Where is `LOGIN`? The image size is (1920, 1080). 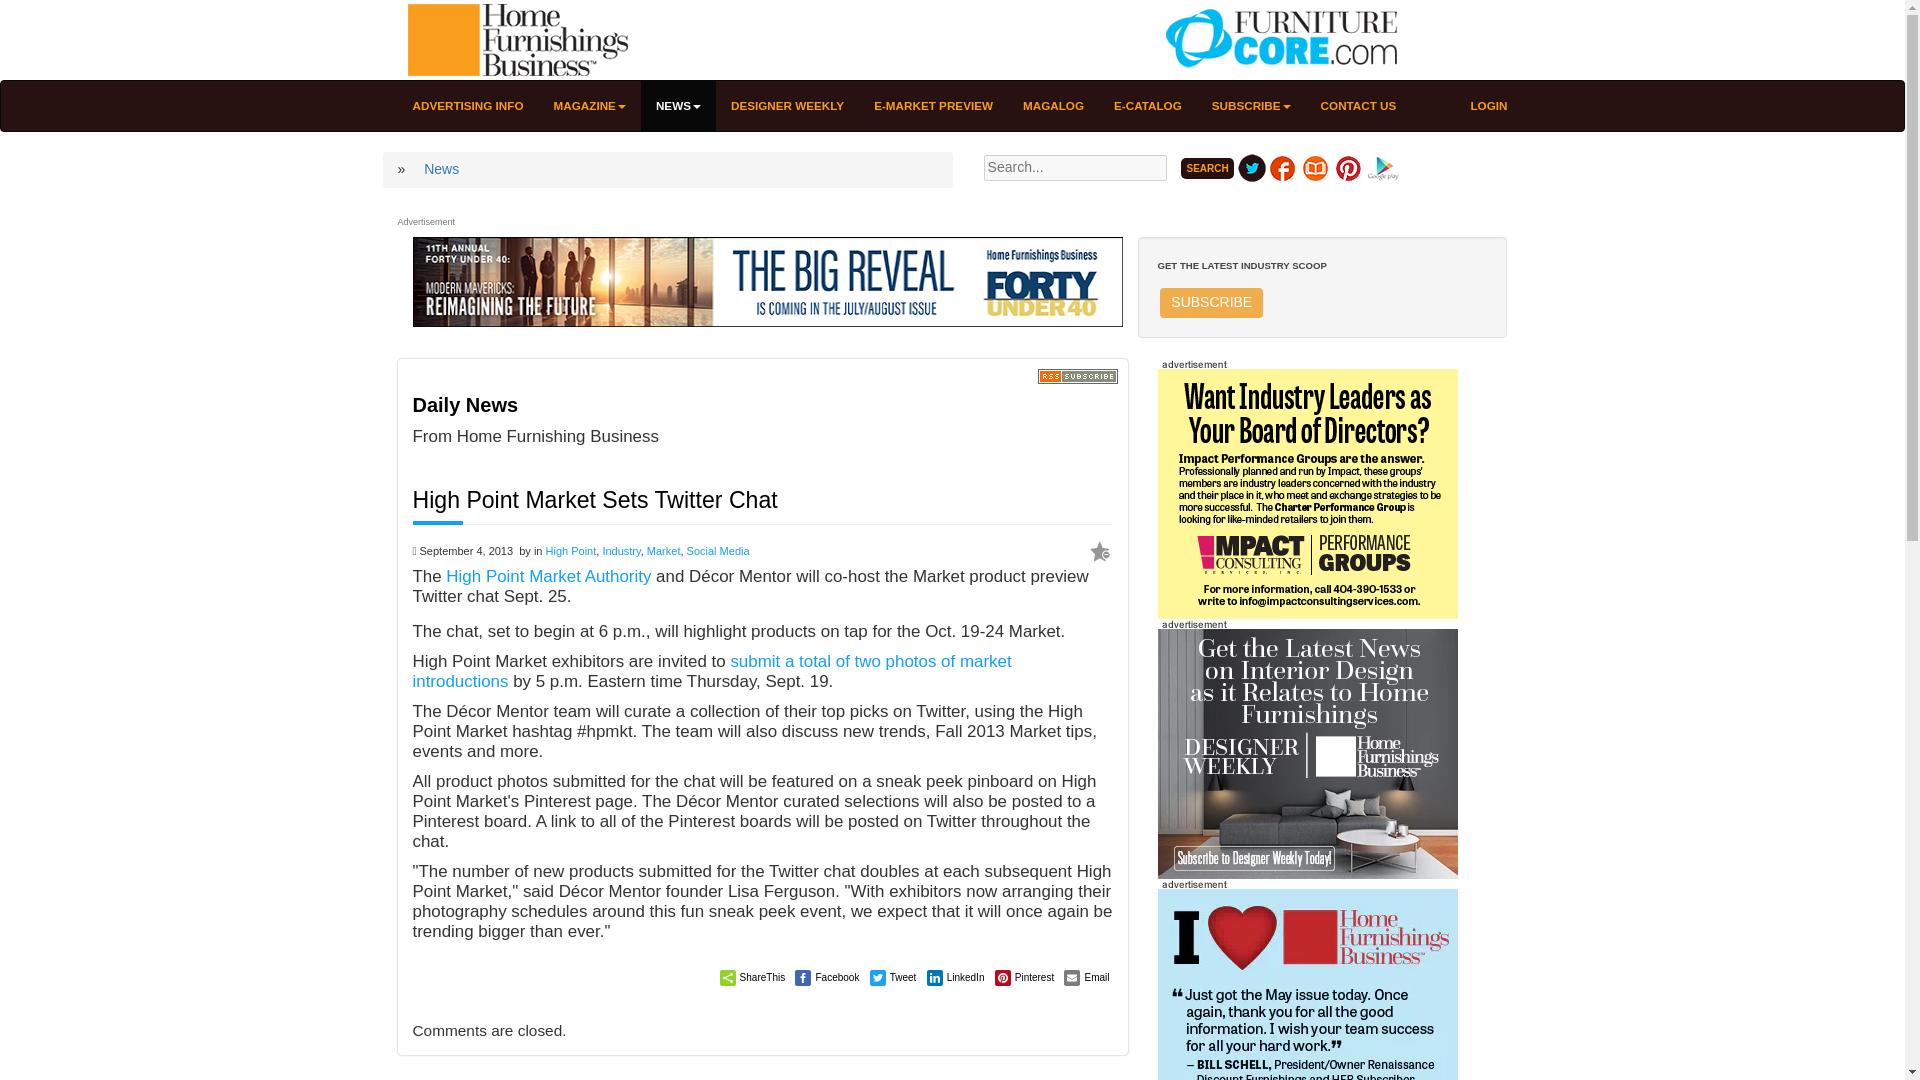 LOGIN is located at coordinates (1488, 106).